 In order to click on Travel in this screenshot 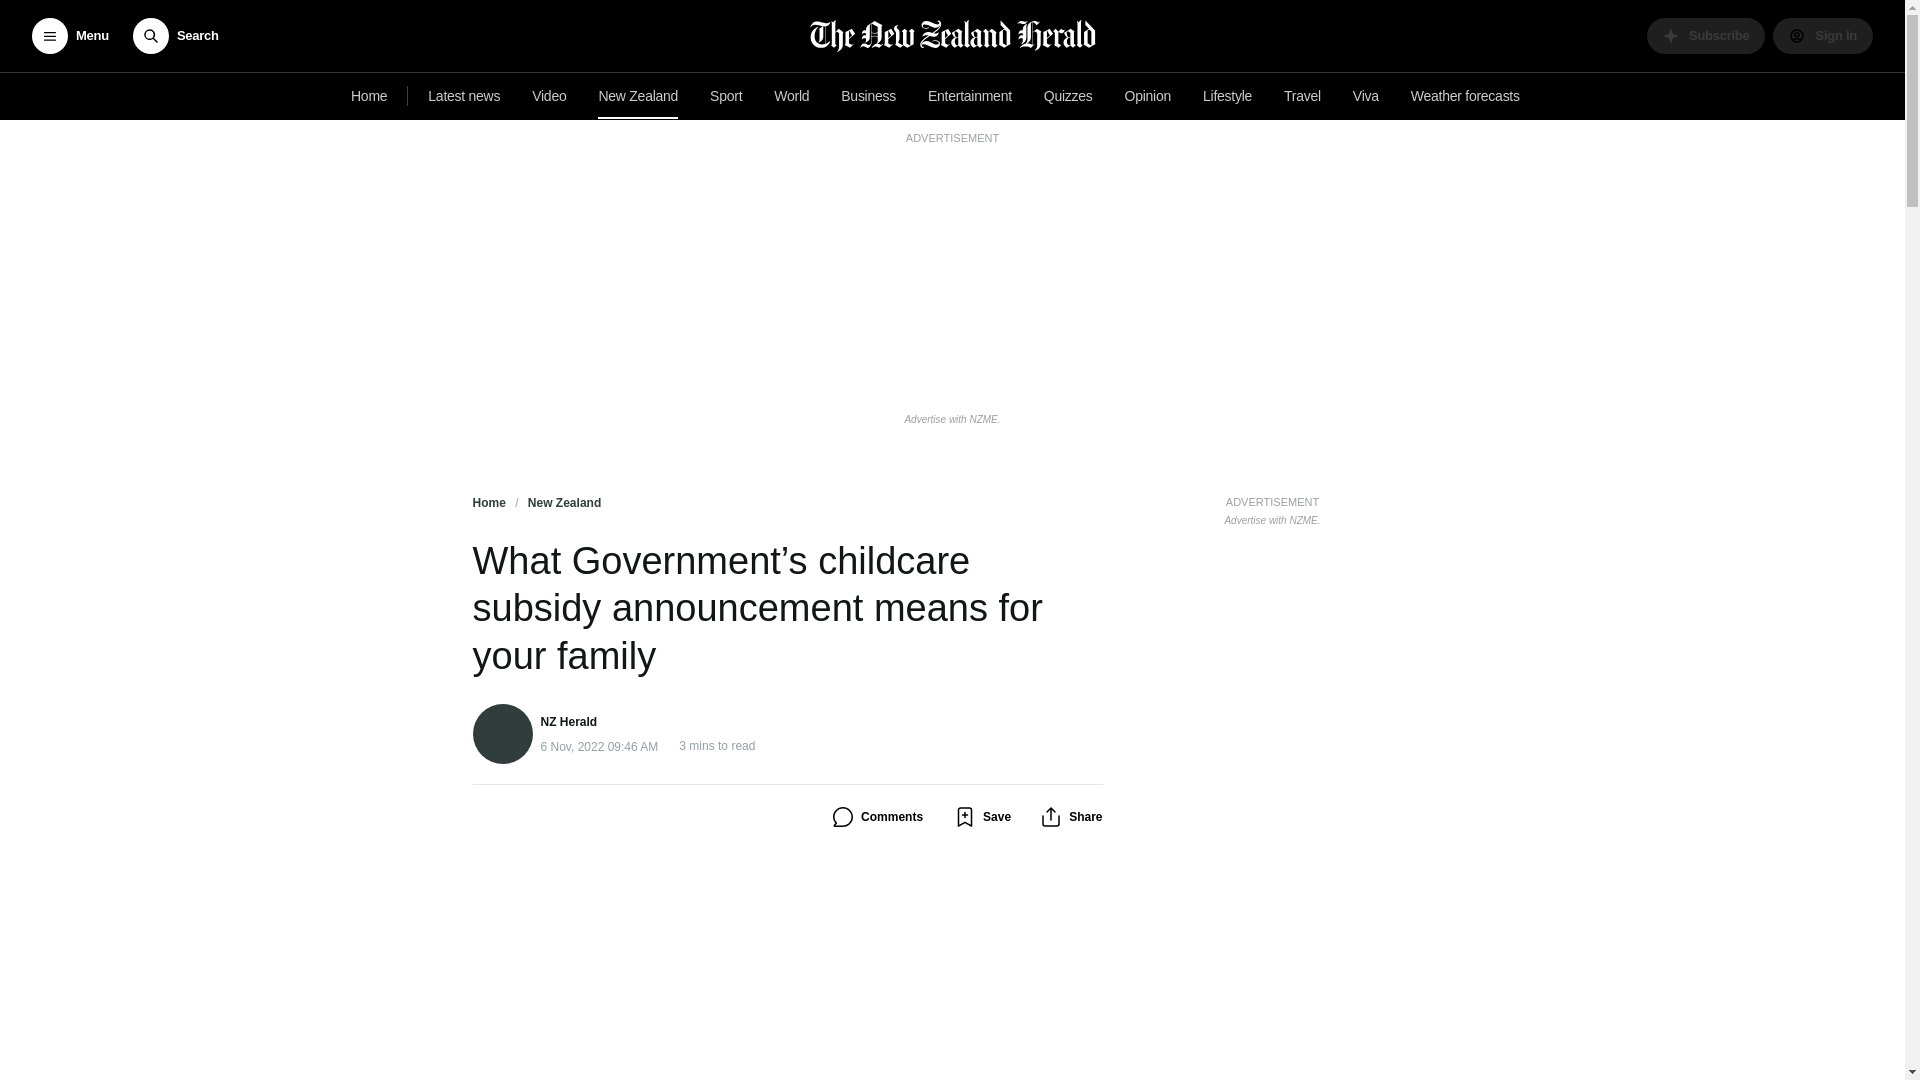, I will do `click(548, 96)`.